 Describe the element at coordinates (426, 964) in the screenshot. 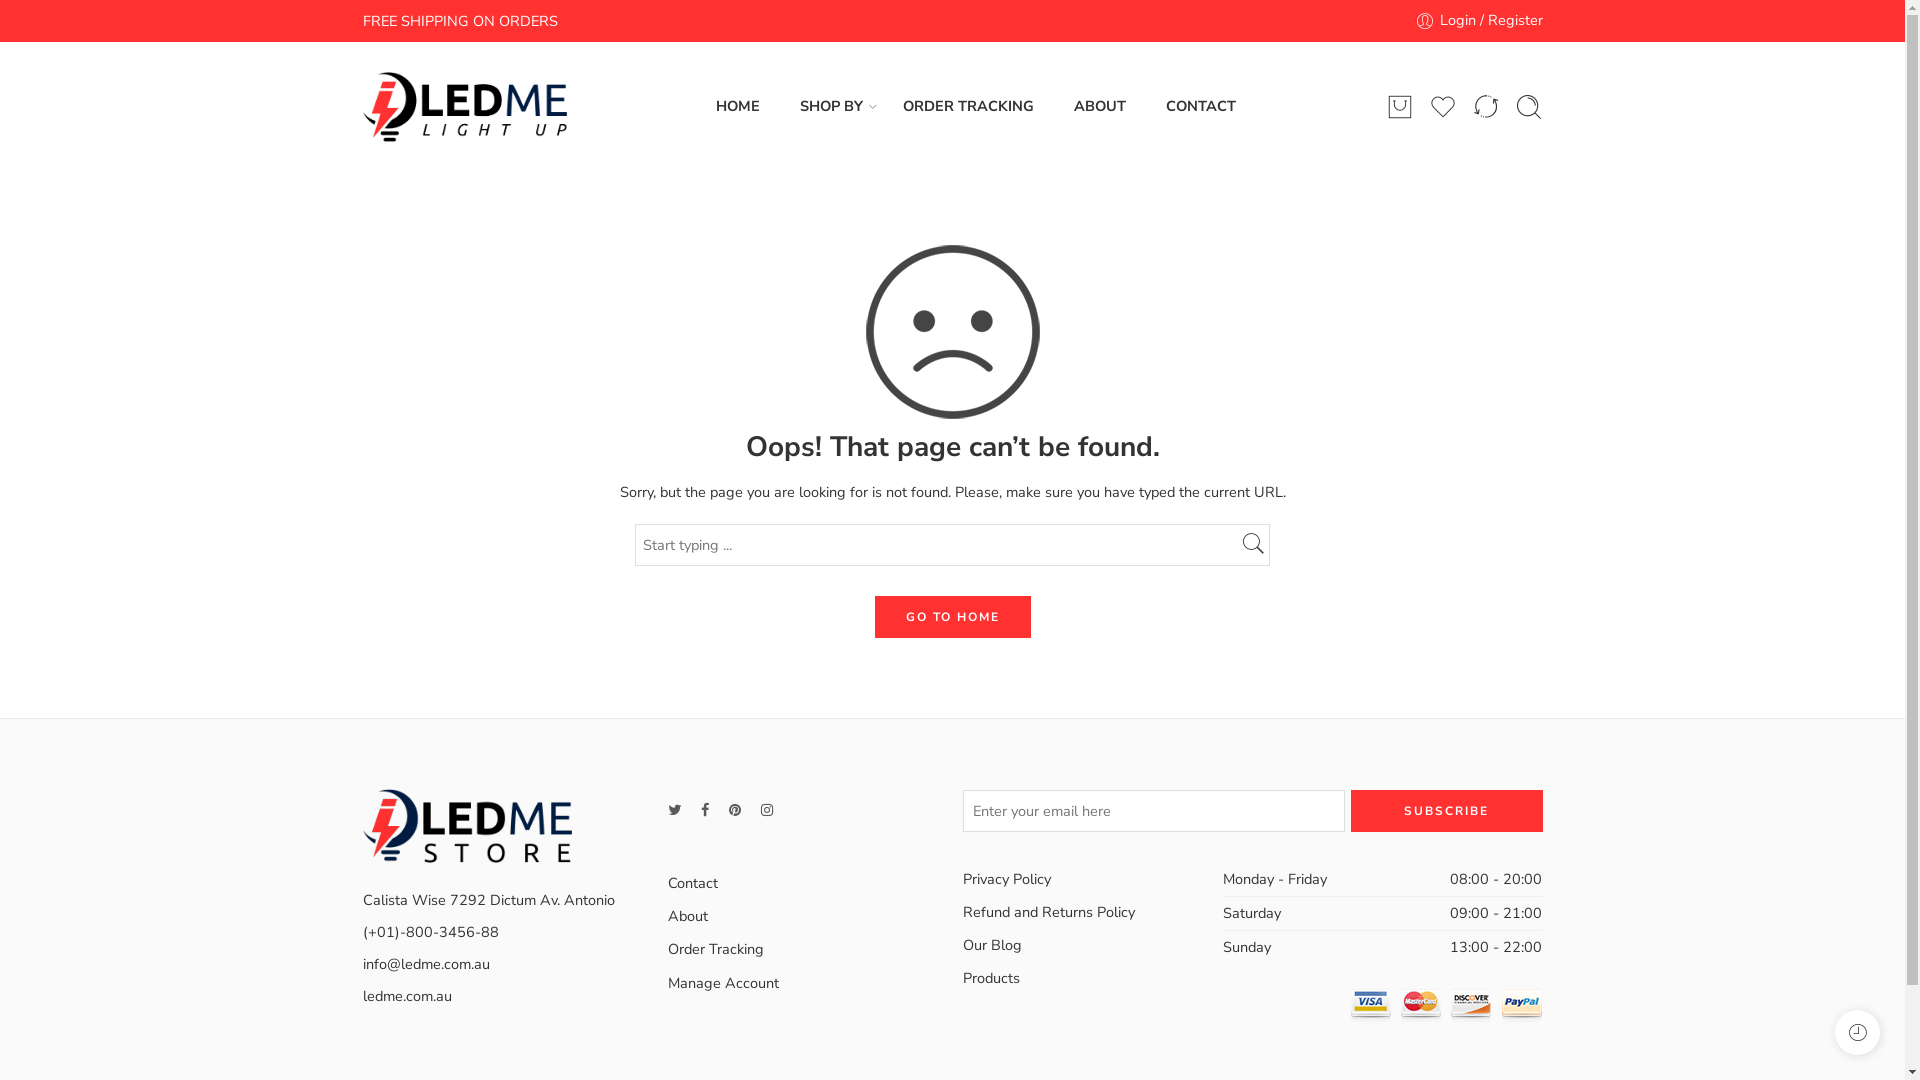

I see `info@ledme.com.au` at that location.